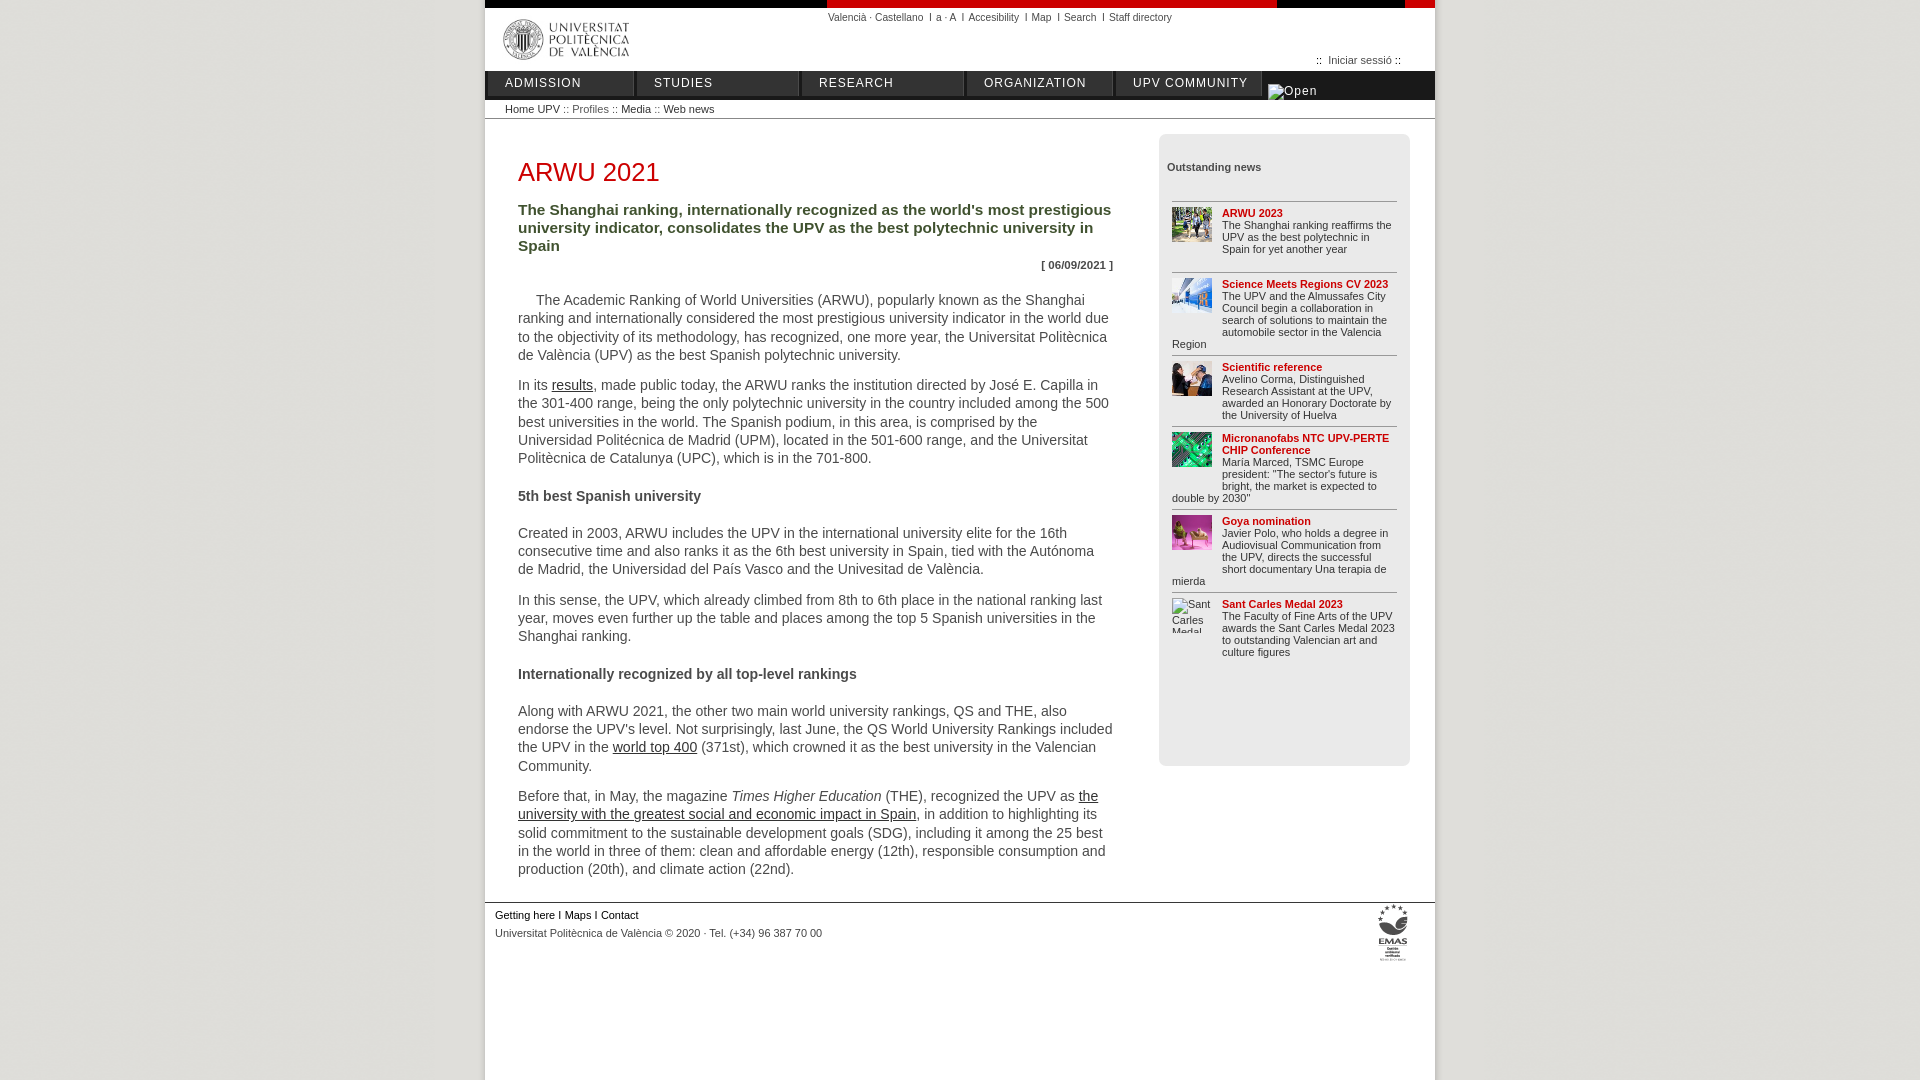 The image size is (1920, 1080). What do you see at coordinates (993, 16) in the screenshot?
I see `Accesibility` at bounding box center [993, 16].